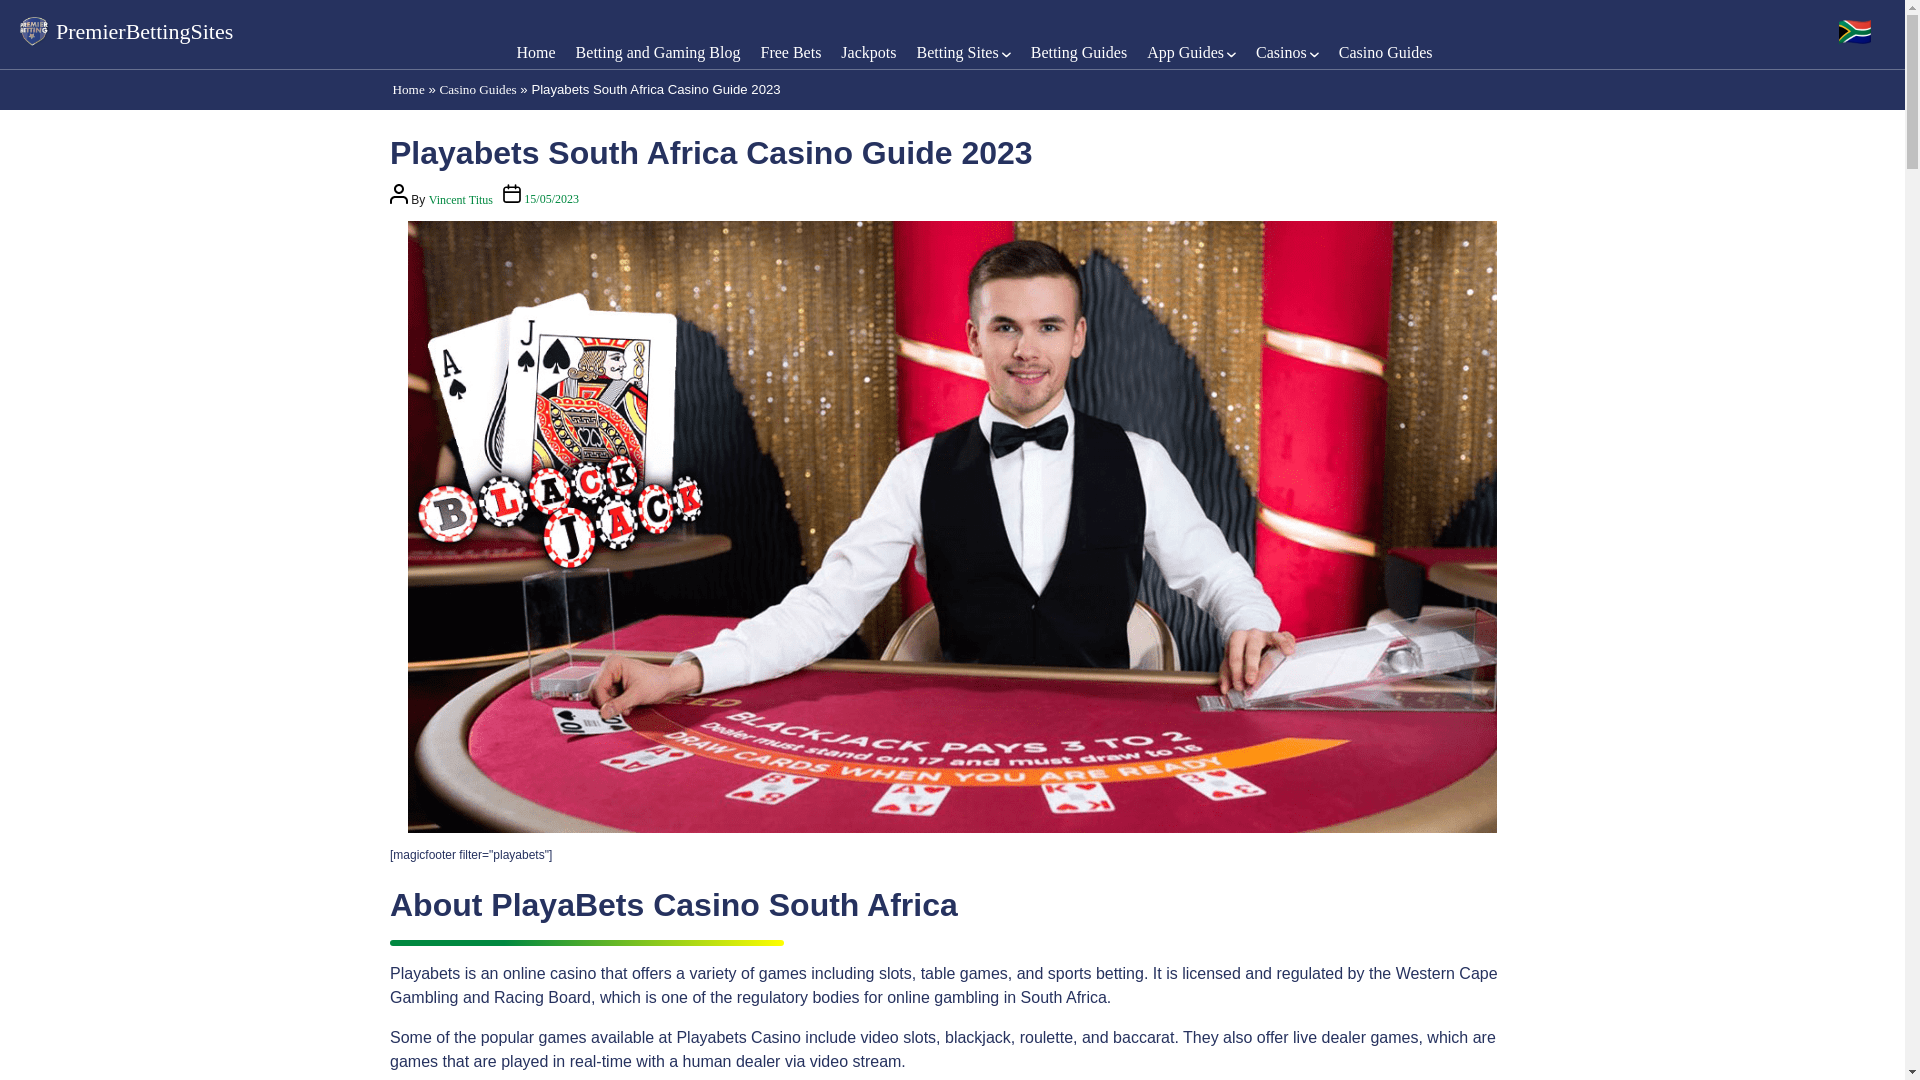 The width and height of the screenshot is (1920, 1080). I want to click on Casinos, so click(1281, 52).